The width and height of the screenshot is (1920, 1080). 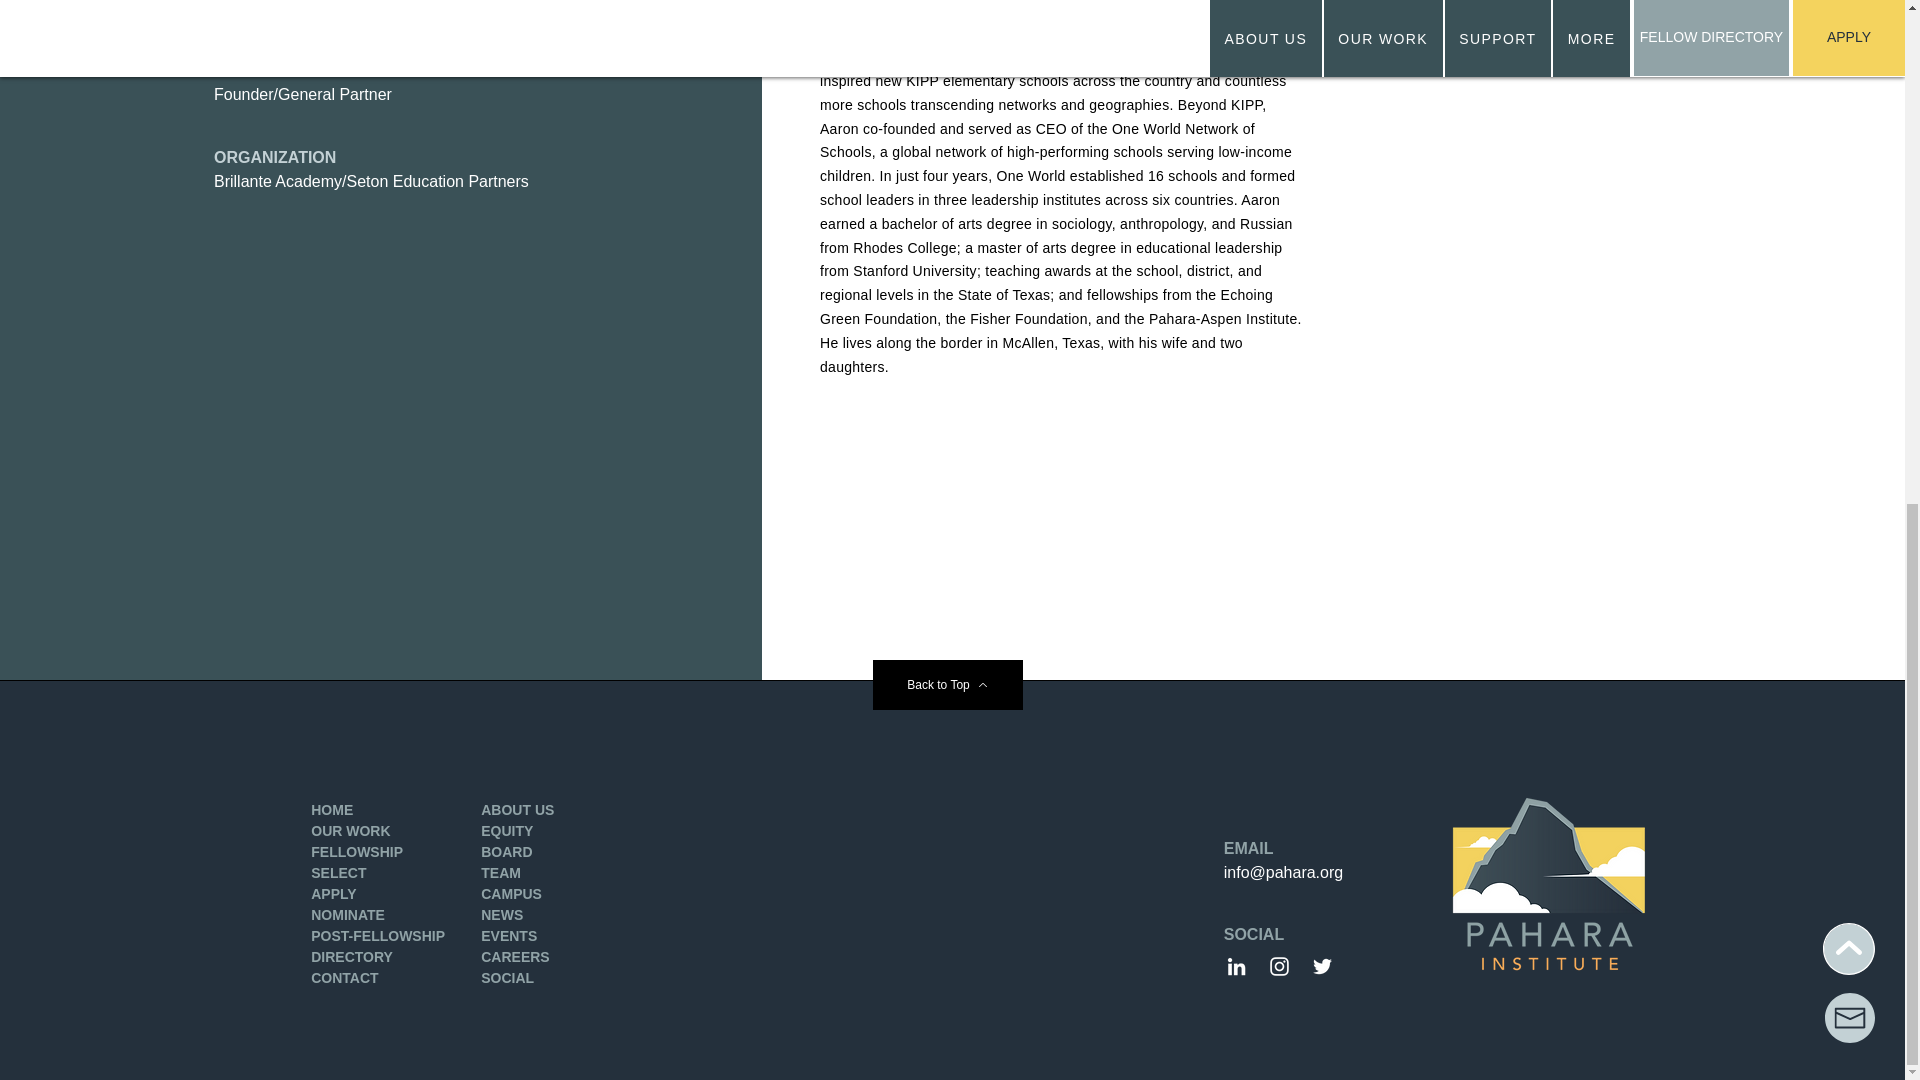 What do you see at coordinates (946, 684) in the screenshot?
I see `Back to Top` at bounding box center [946, 684].